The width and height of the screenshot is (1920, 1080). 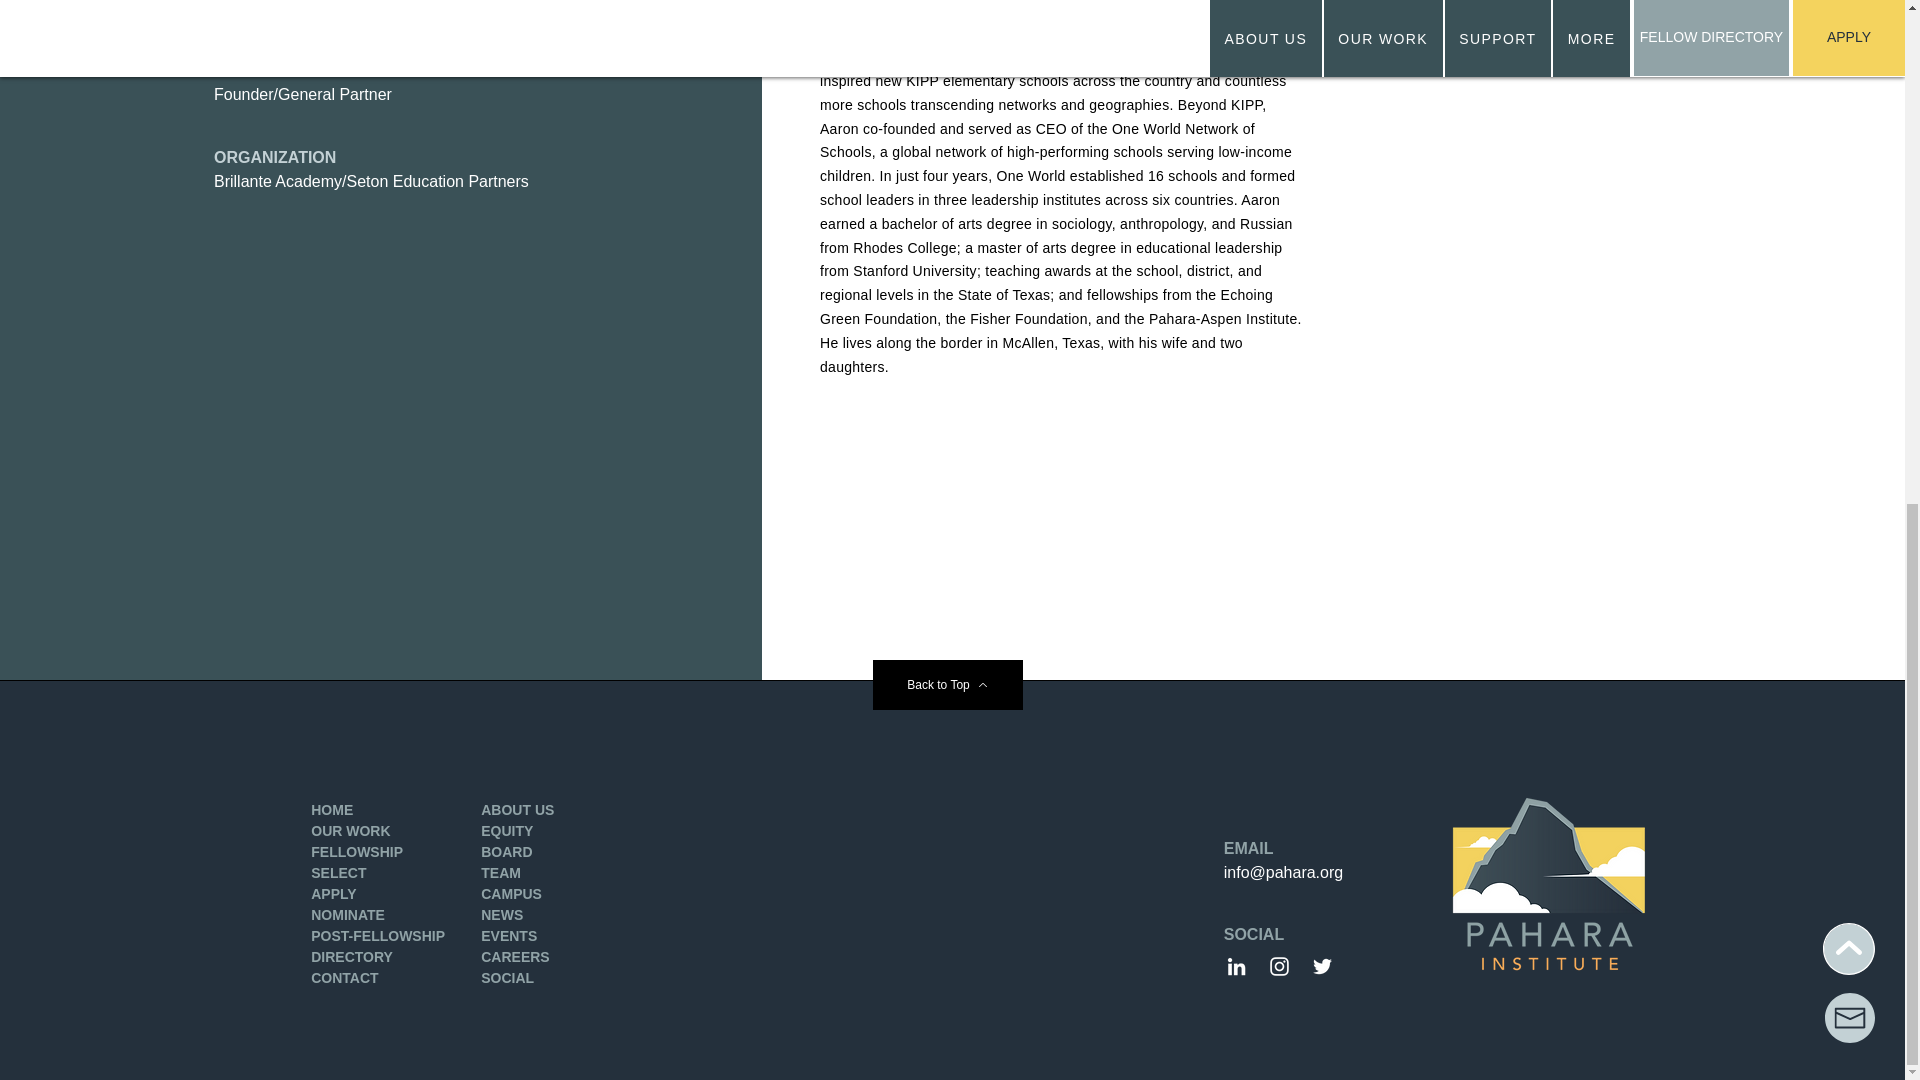 What do you see at coordinates (946, 684) in the screenshot?
I see `Back to Top` at bounding box center [946, 684].